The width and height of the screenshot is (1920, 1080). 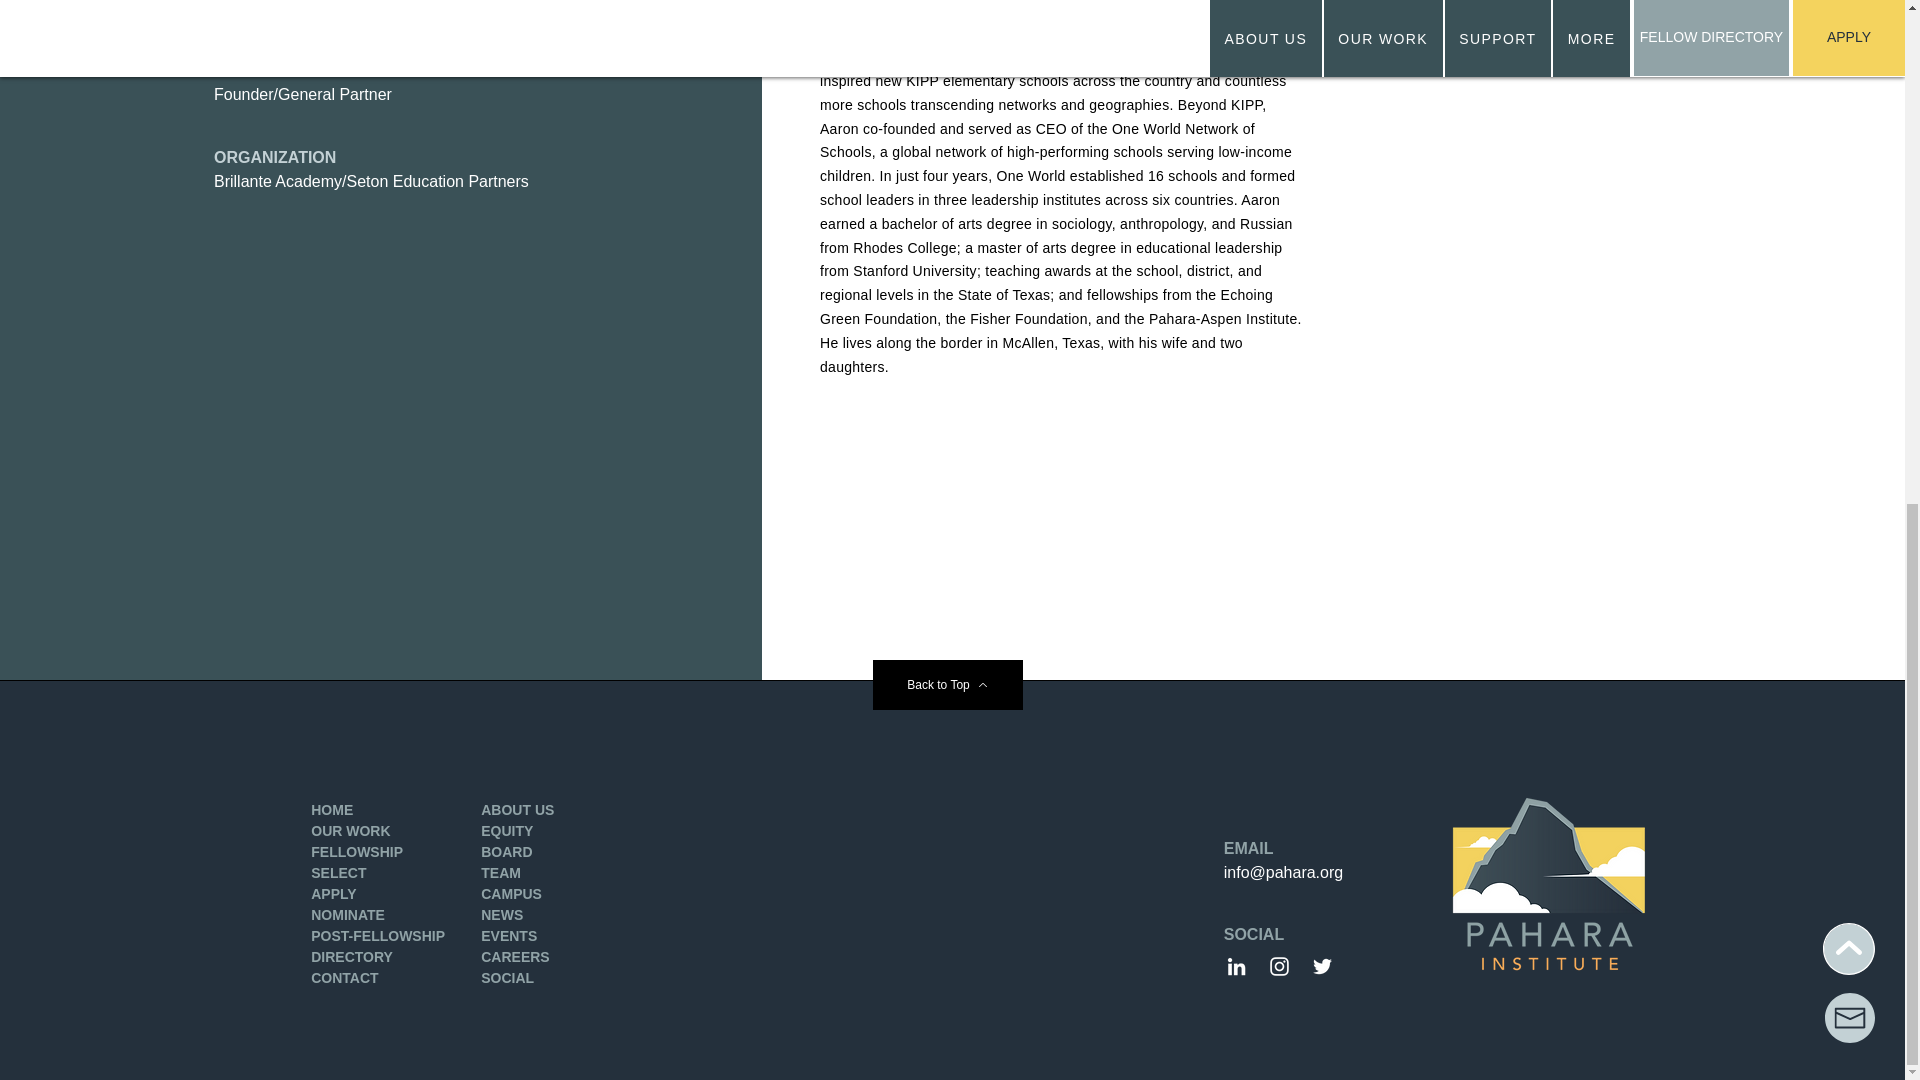 What do you see at coordinates (946, 684) in the screenshot?
I see `Back to Top` at bounding box center [946, 684].